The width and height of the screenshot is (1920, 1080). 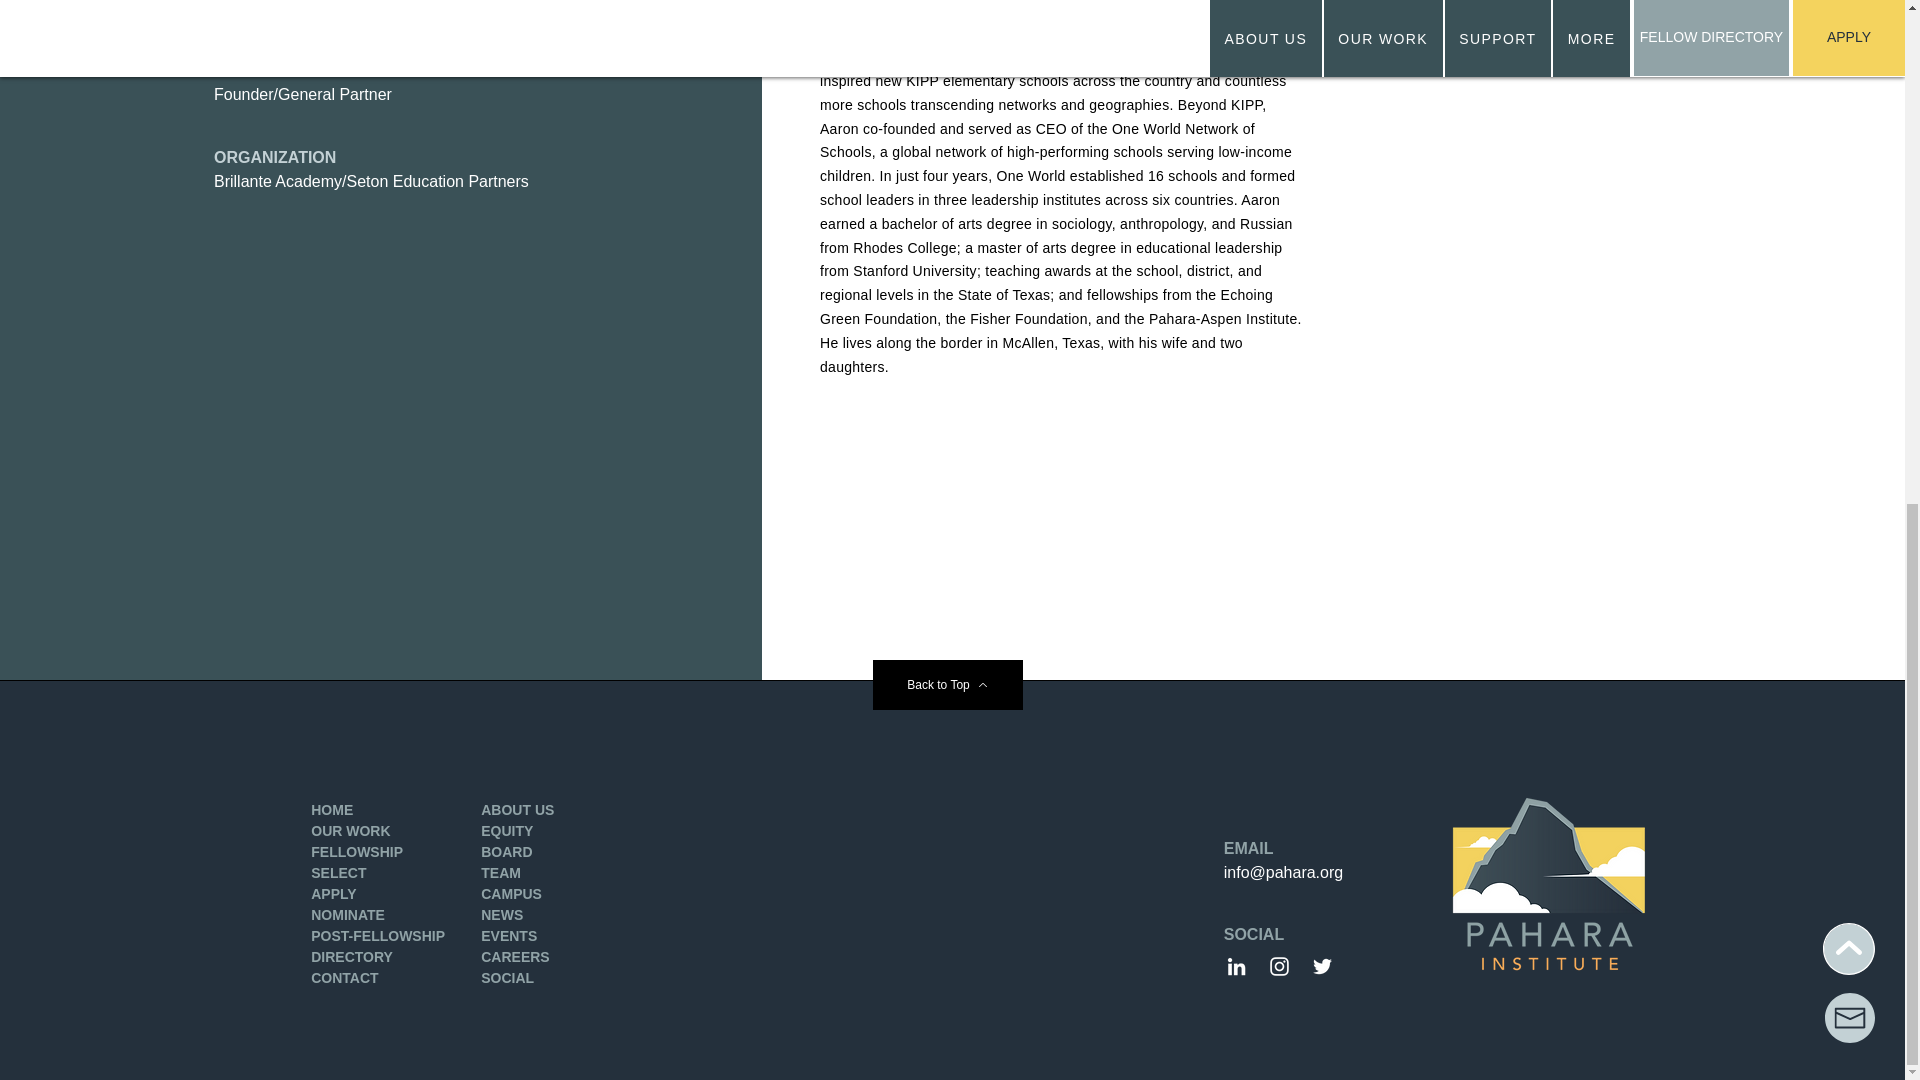 What do you see at coordinates (946, 684) in the screenshot?
I see `Back to Top` at bounding box center [946, 684].